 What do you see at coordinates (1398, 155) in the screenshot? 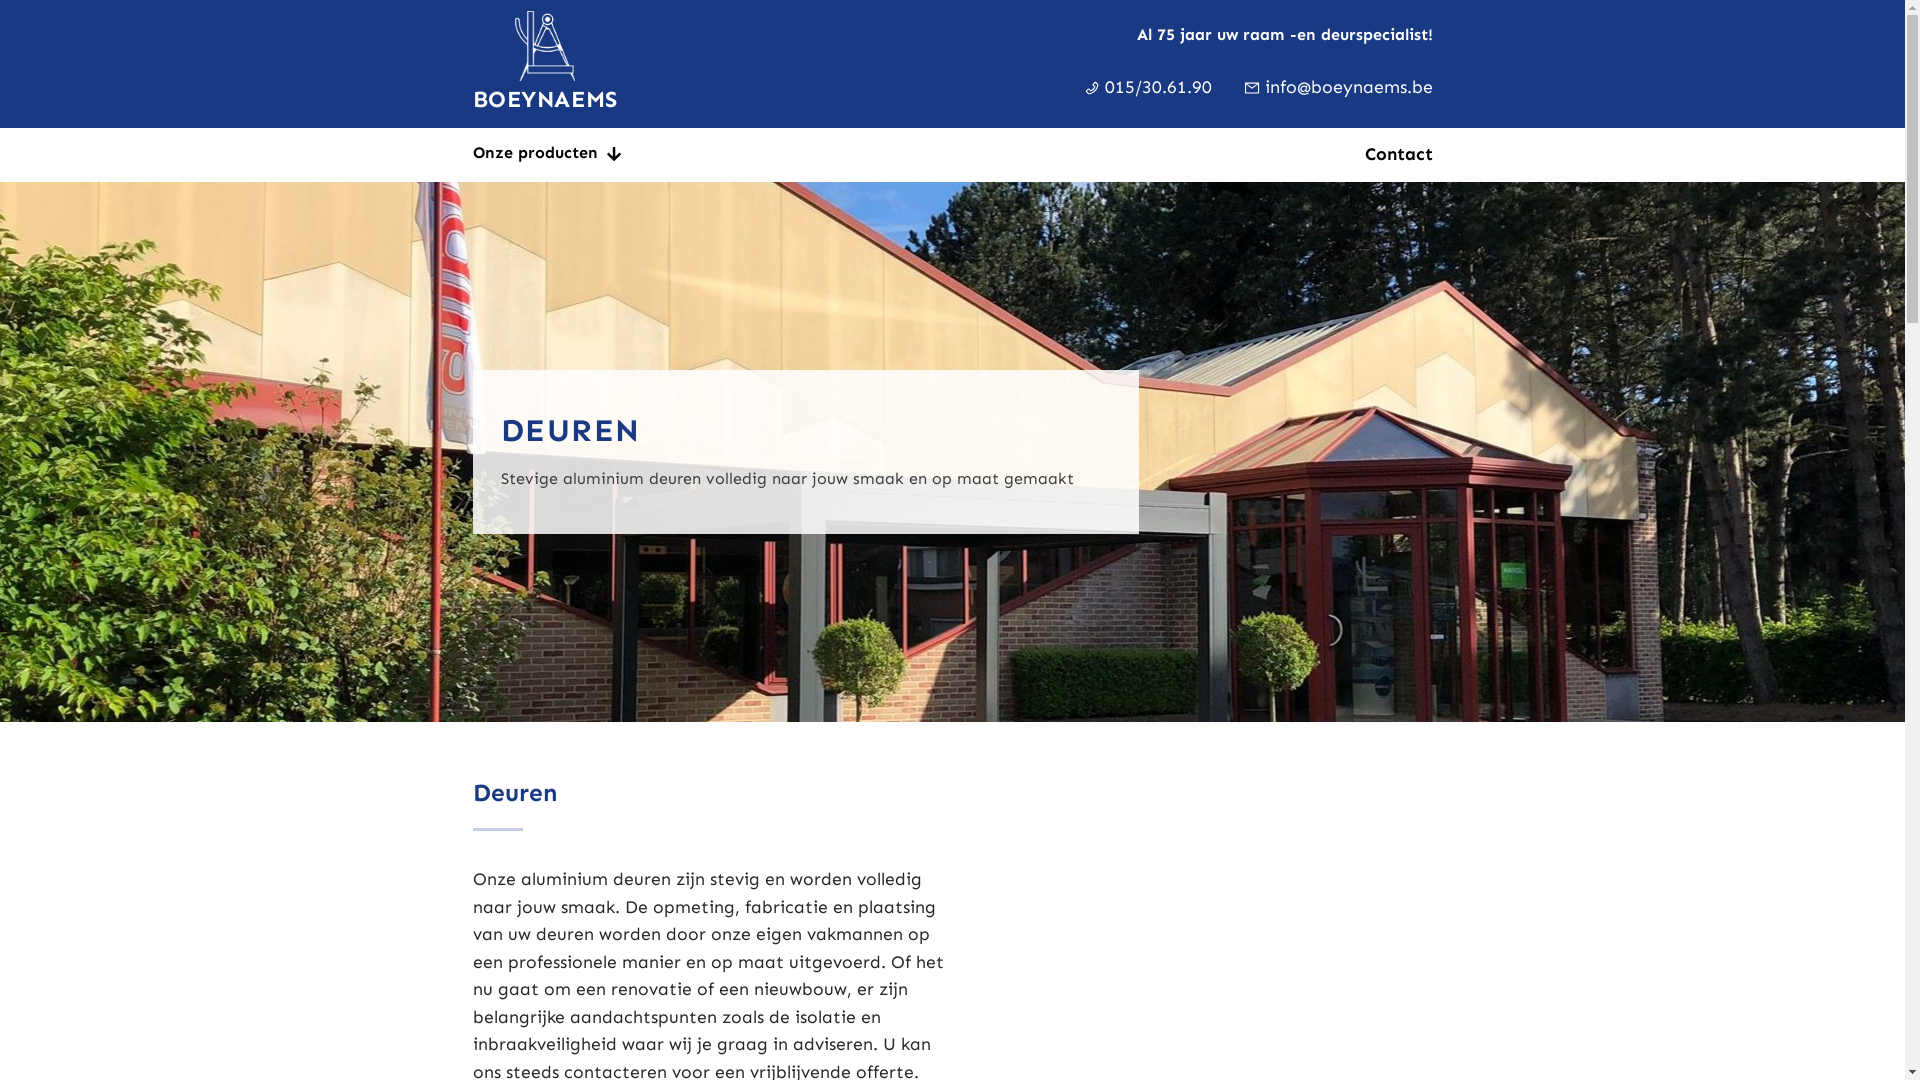
I see `Contact` at bounding box center [1398, 155].